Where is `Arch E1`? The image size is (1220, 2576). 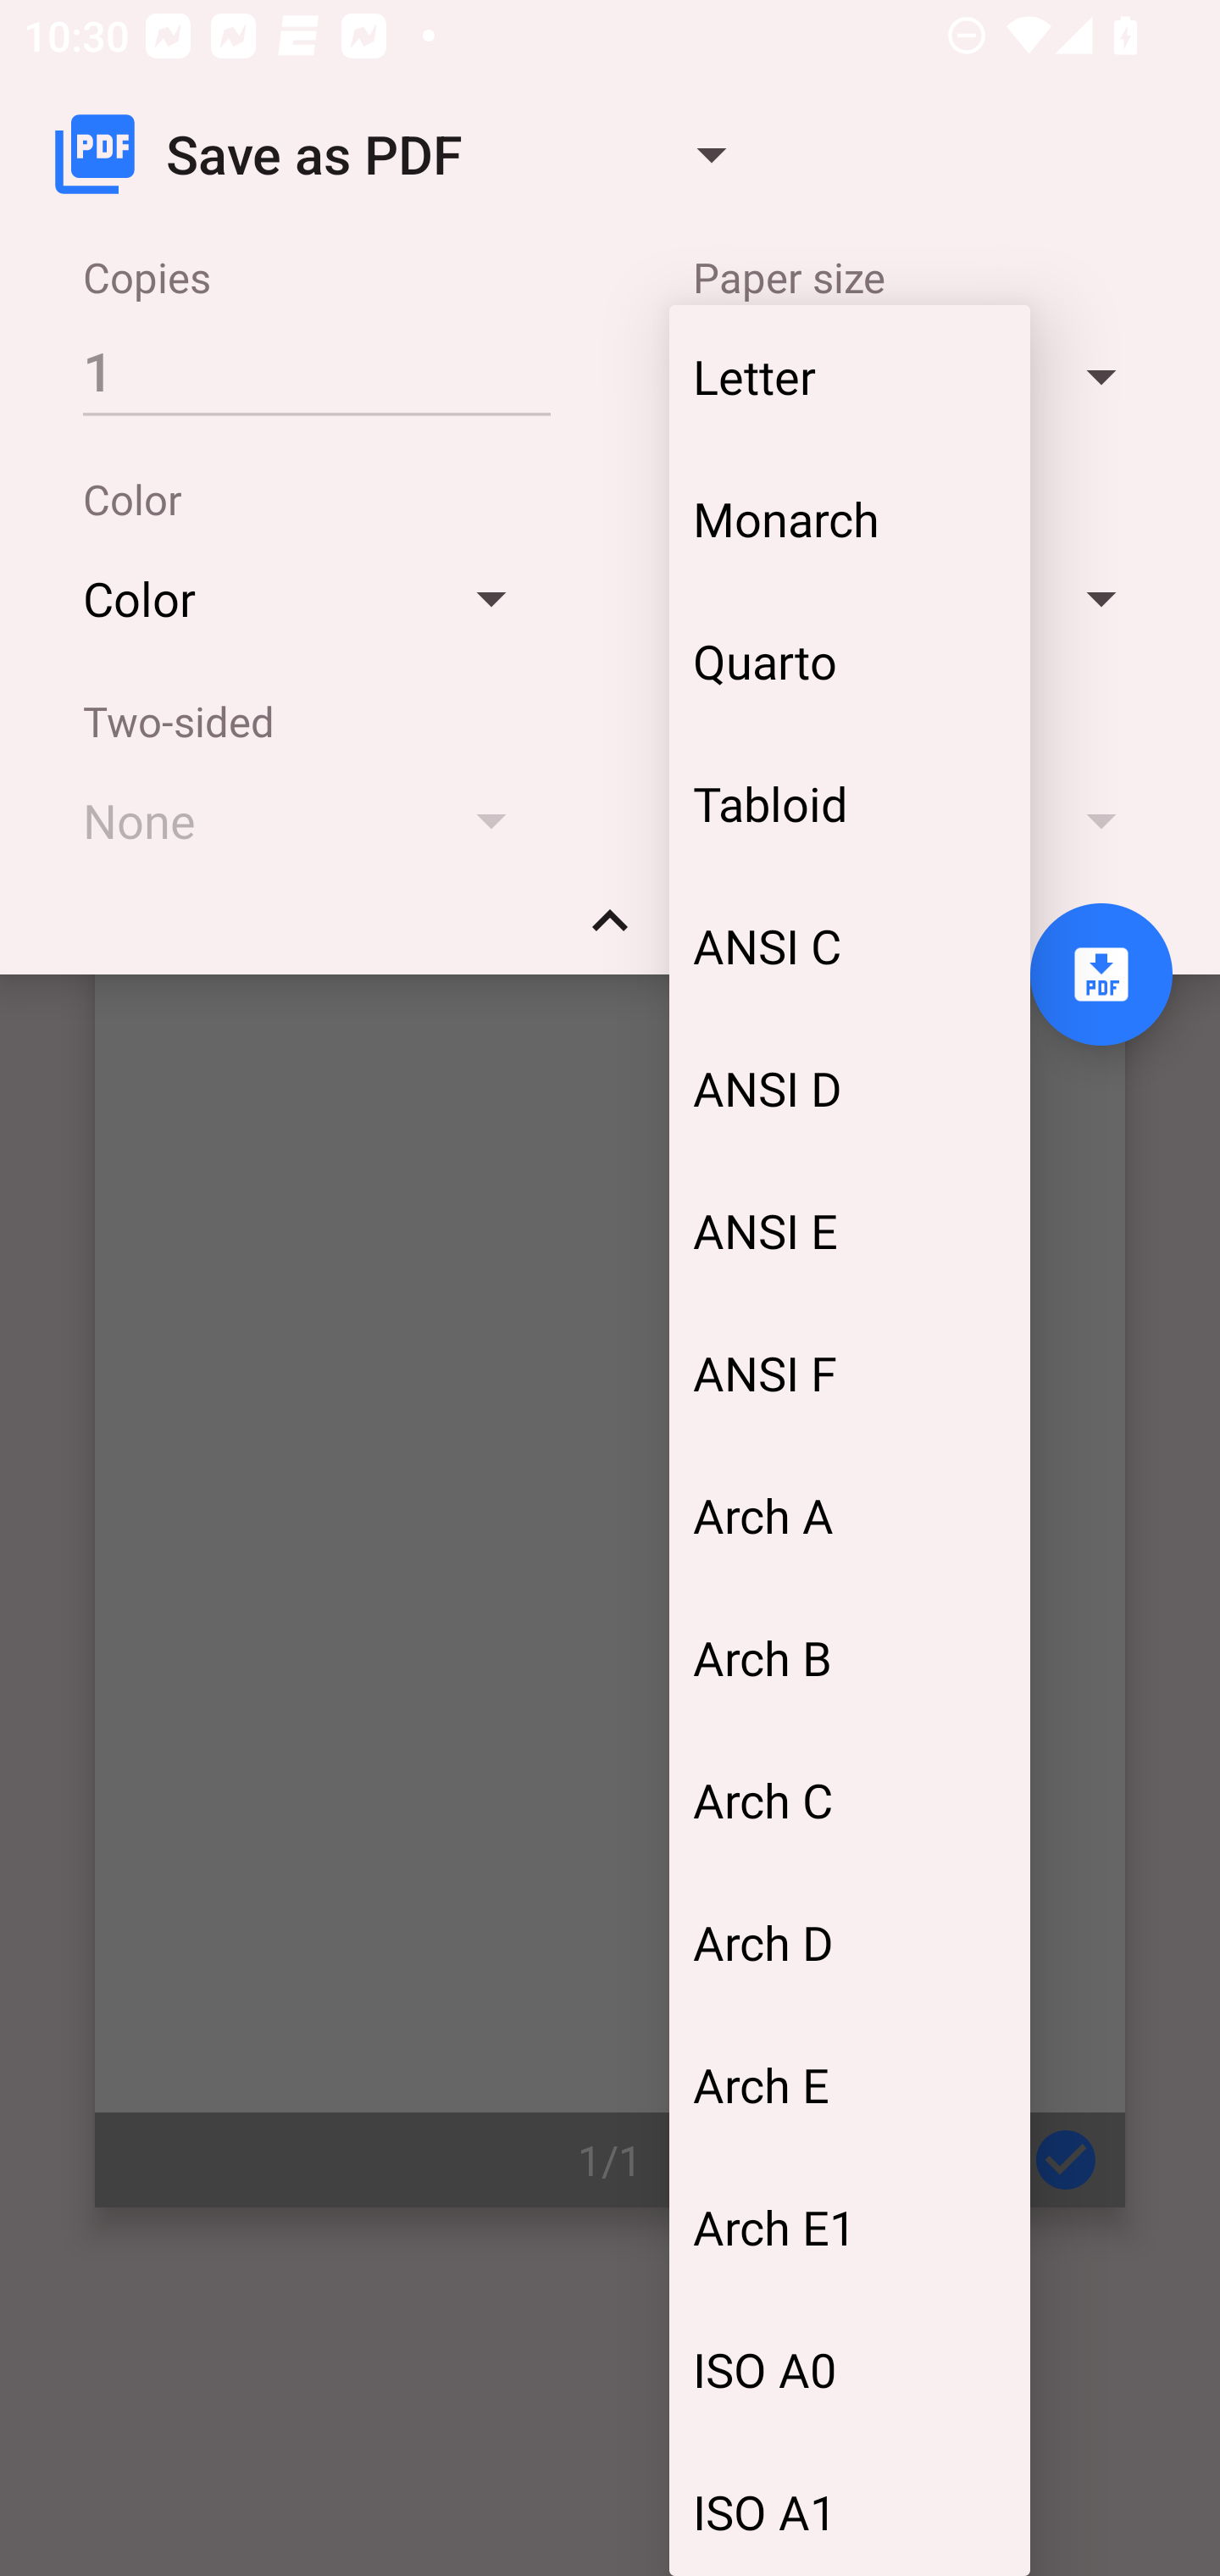 Arch E1 is located at coordinates (849, 2227).